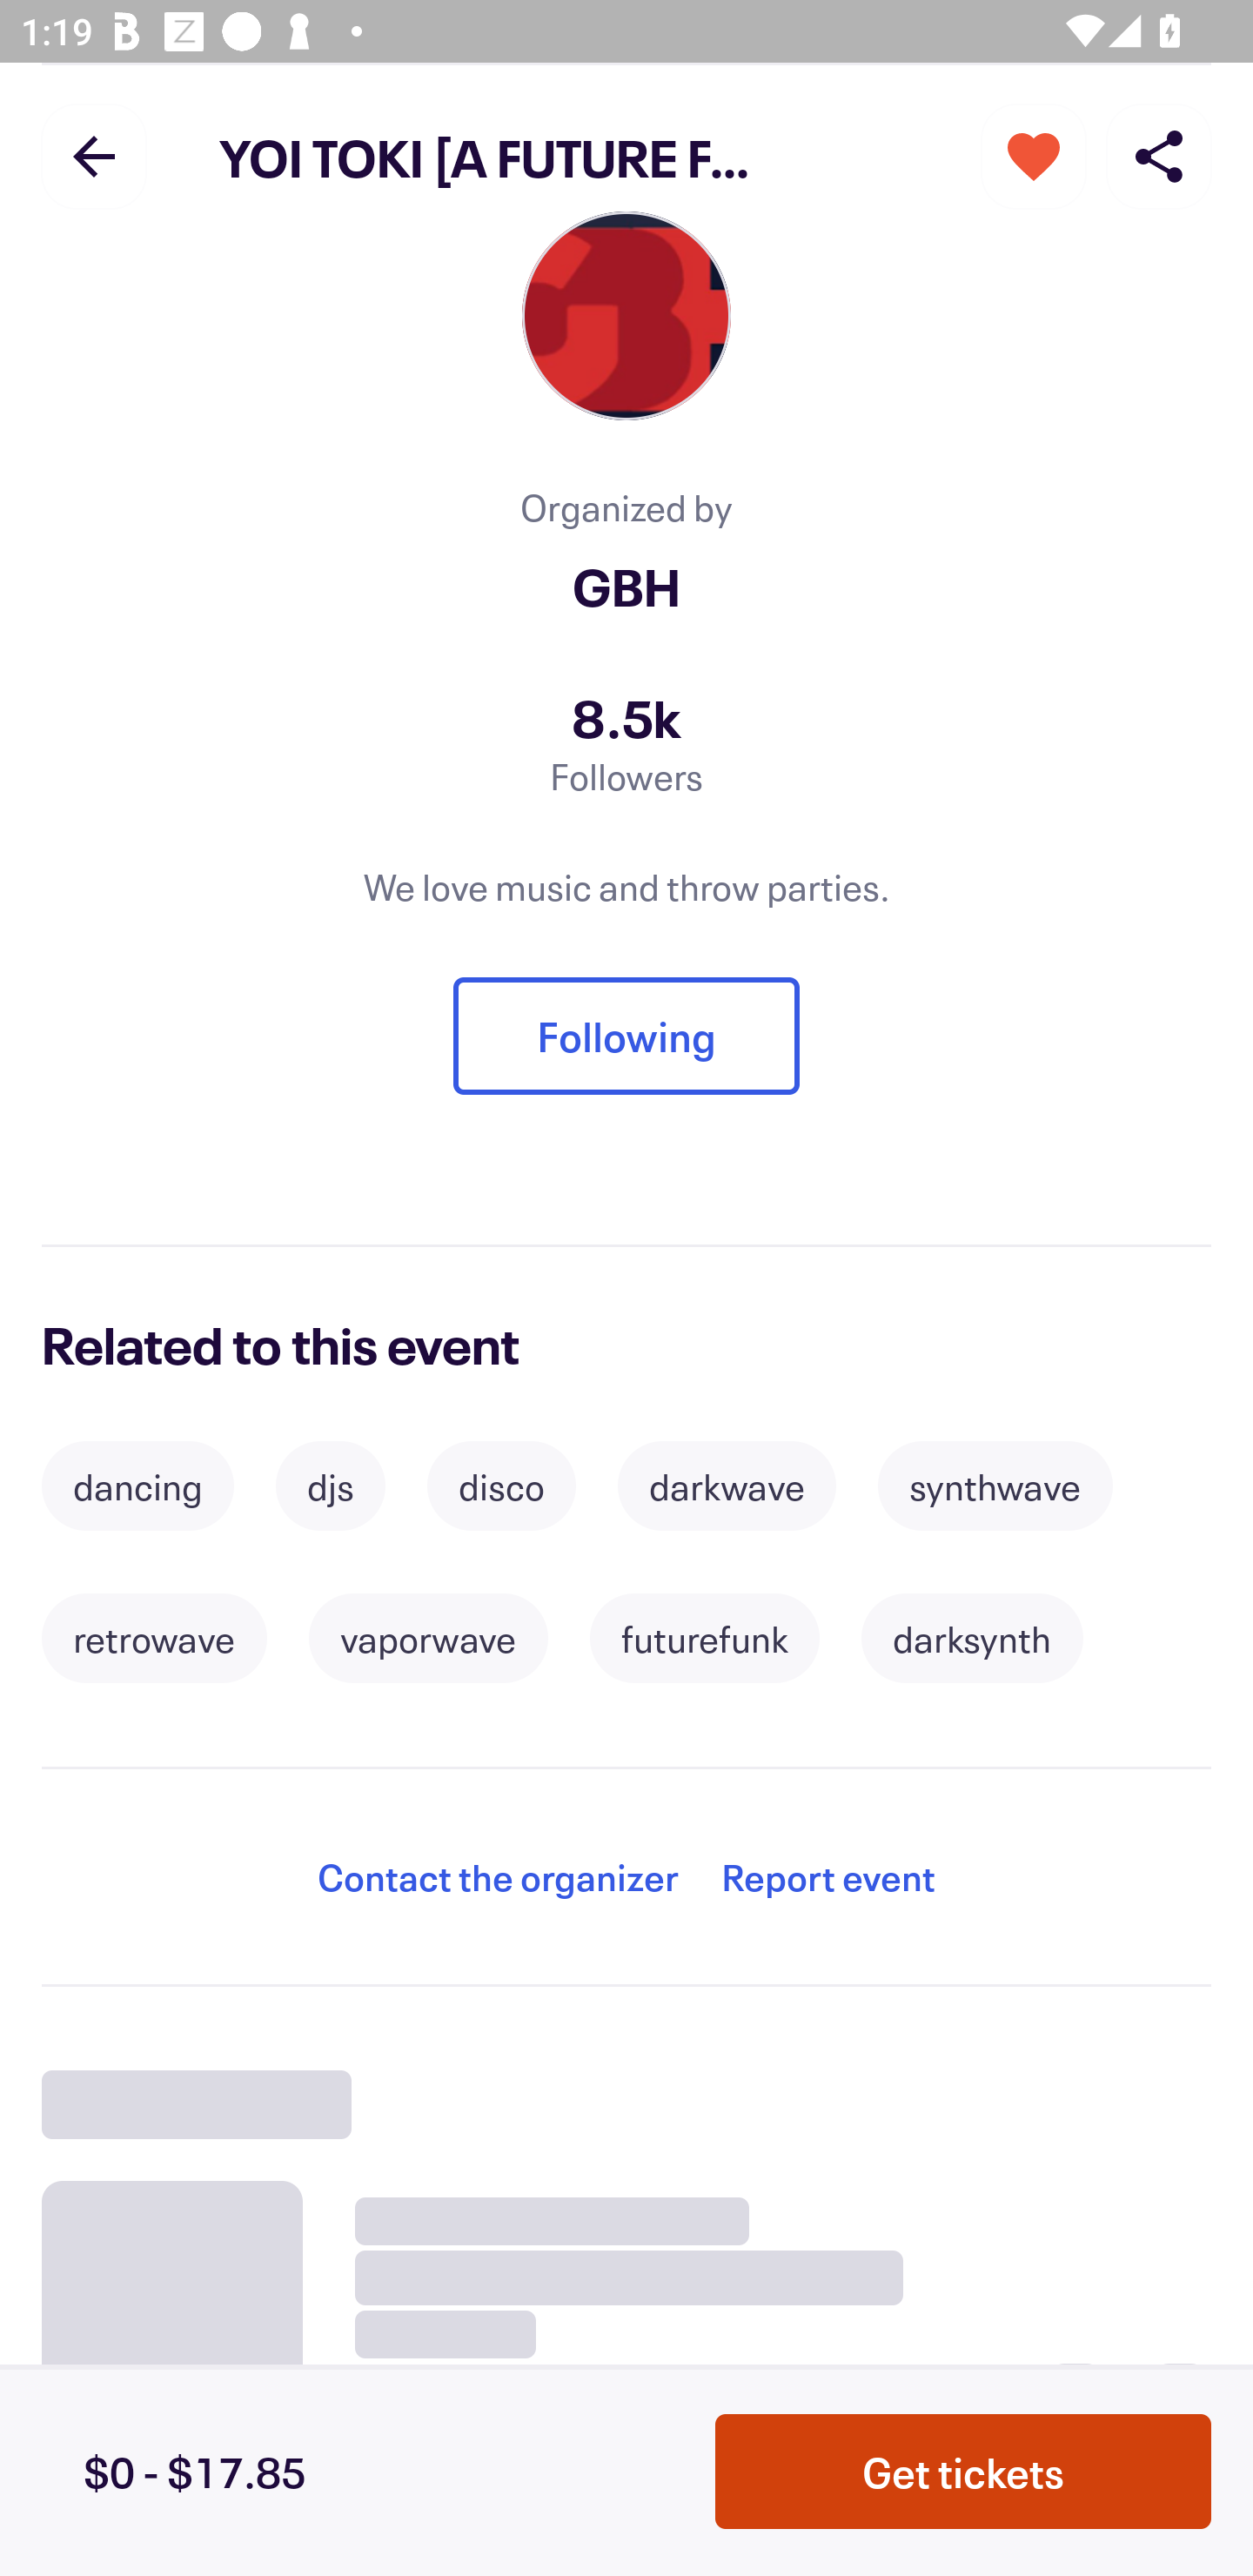 The height and width of the screenshot is (2576, 1253). Describe the element at coordinates (137, 1486) in the screenshot. I see `dancing` at that location.